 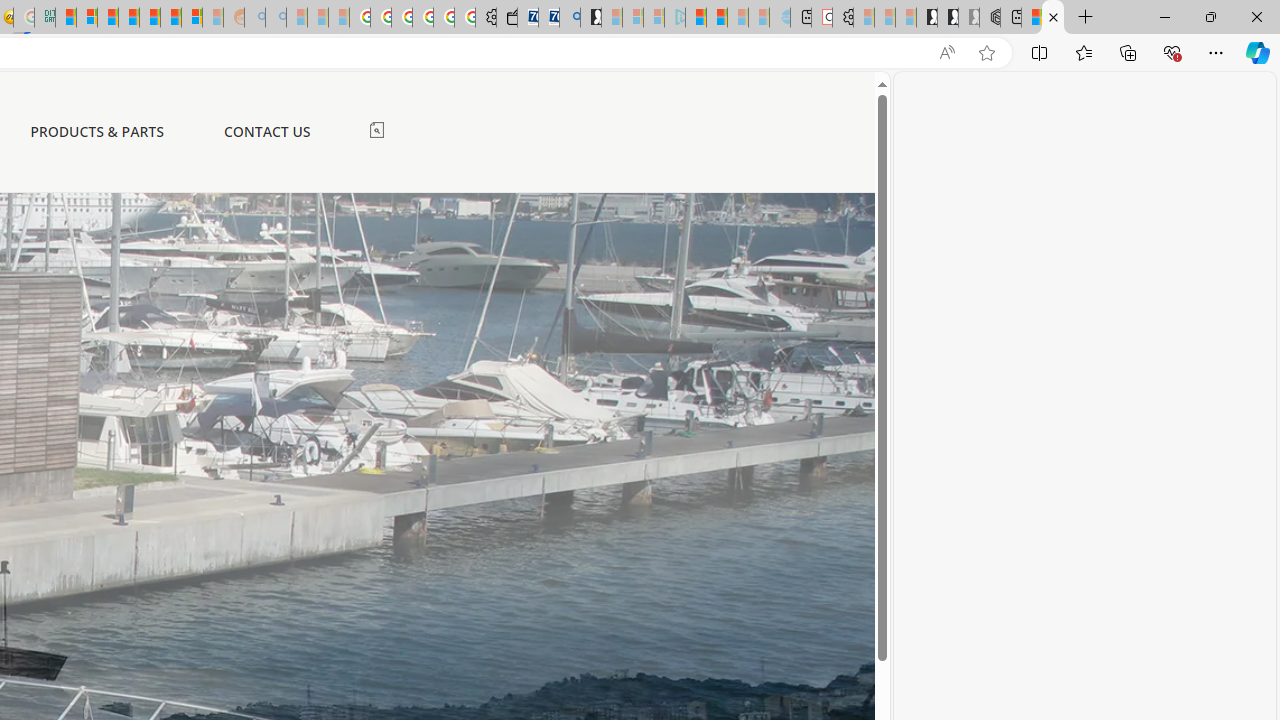 What do you see at coordinates (266, 131) in the screenshot?
I see `CONTACT US` at bounding box center [266, 131].